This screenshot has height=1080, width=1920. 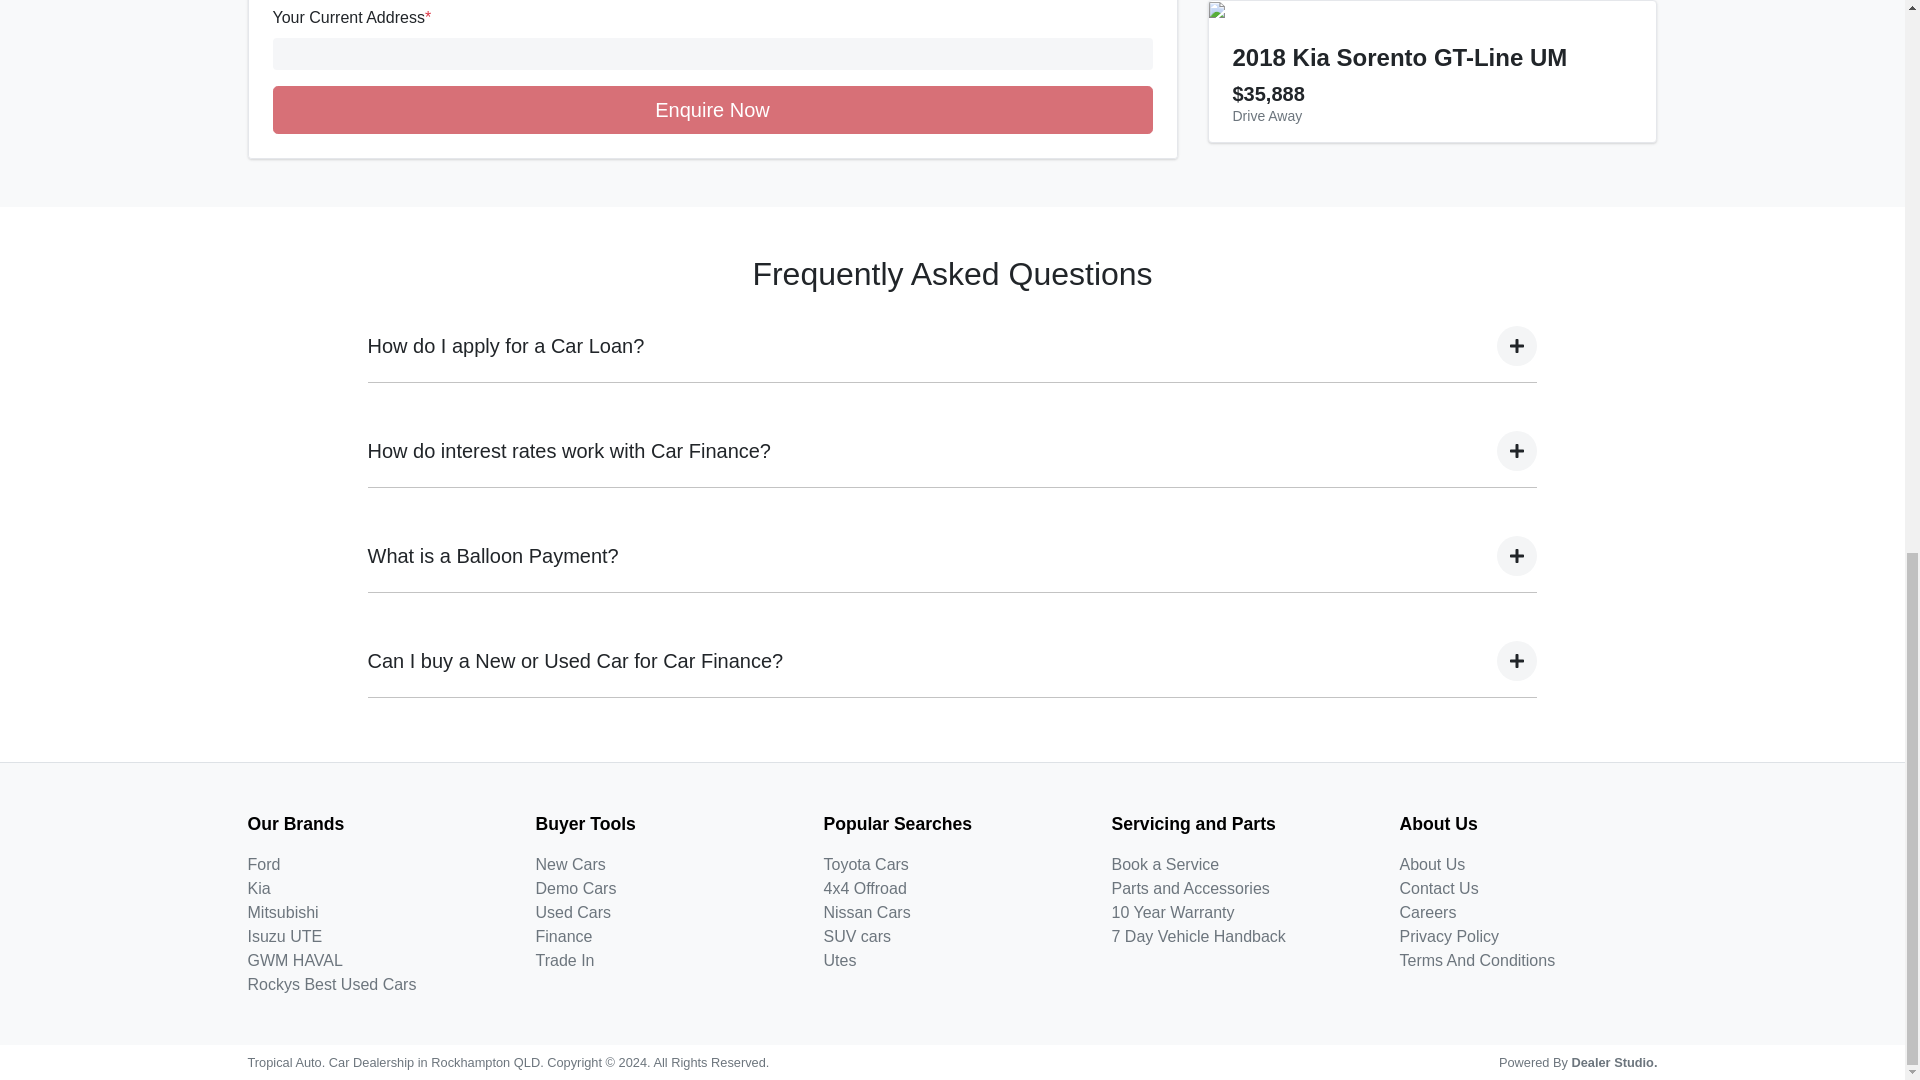 I want to click on Rockys Best Used Cars, so click(x=332, y=984).